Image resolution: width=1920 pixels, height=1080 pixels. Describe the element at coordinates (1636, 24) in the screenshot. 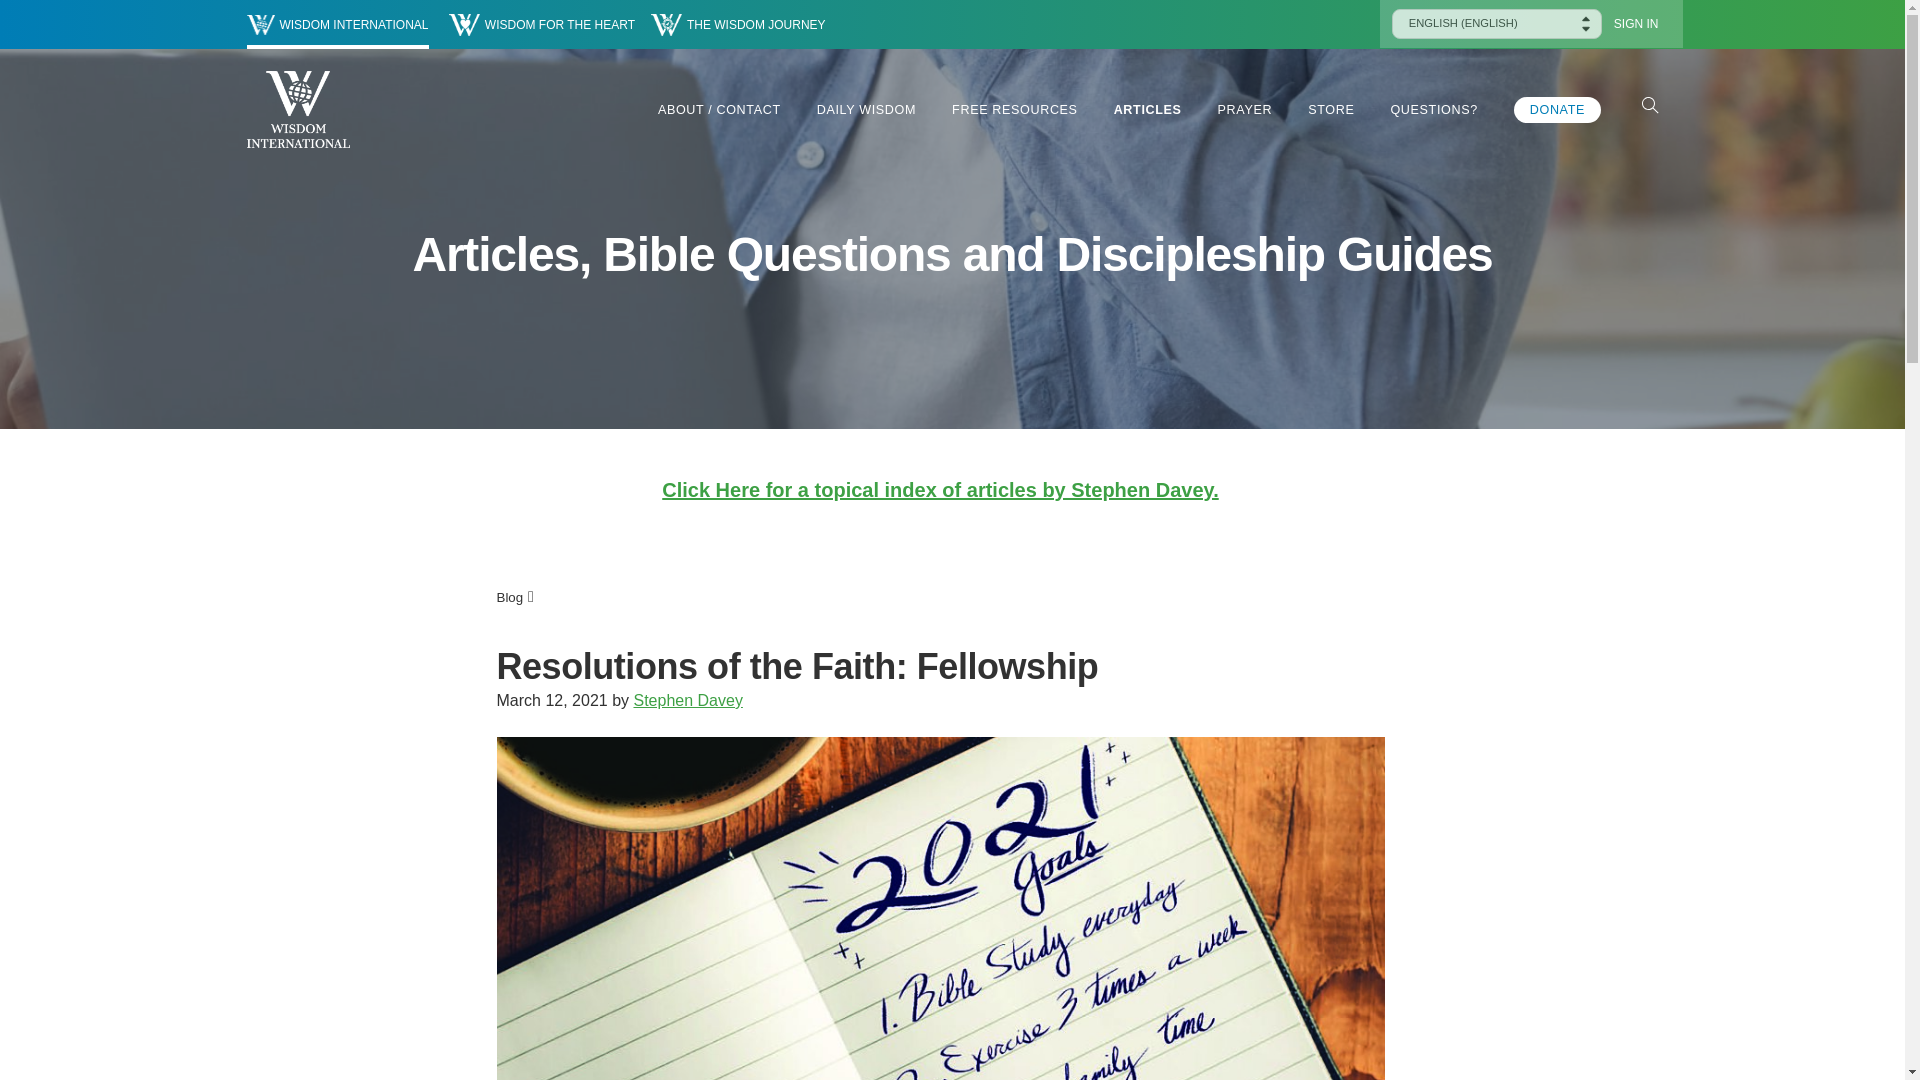

I see `SIGN IN` at that location.